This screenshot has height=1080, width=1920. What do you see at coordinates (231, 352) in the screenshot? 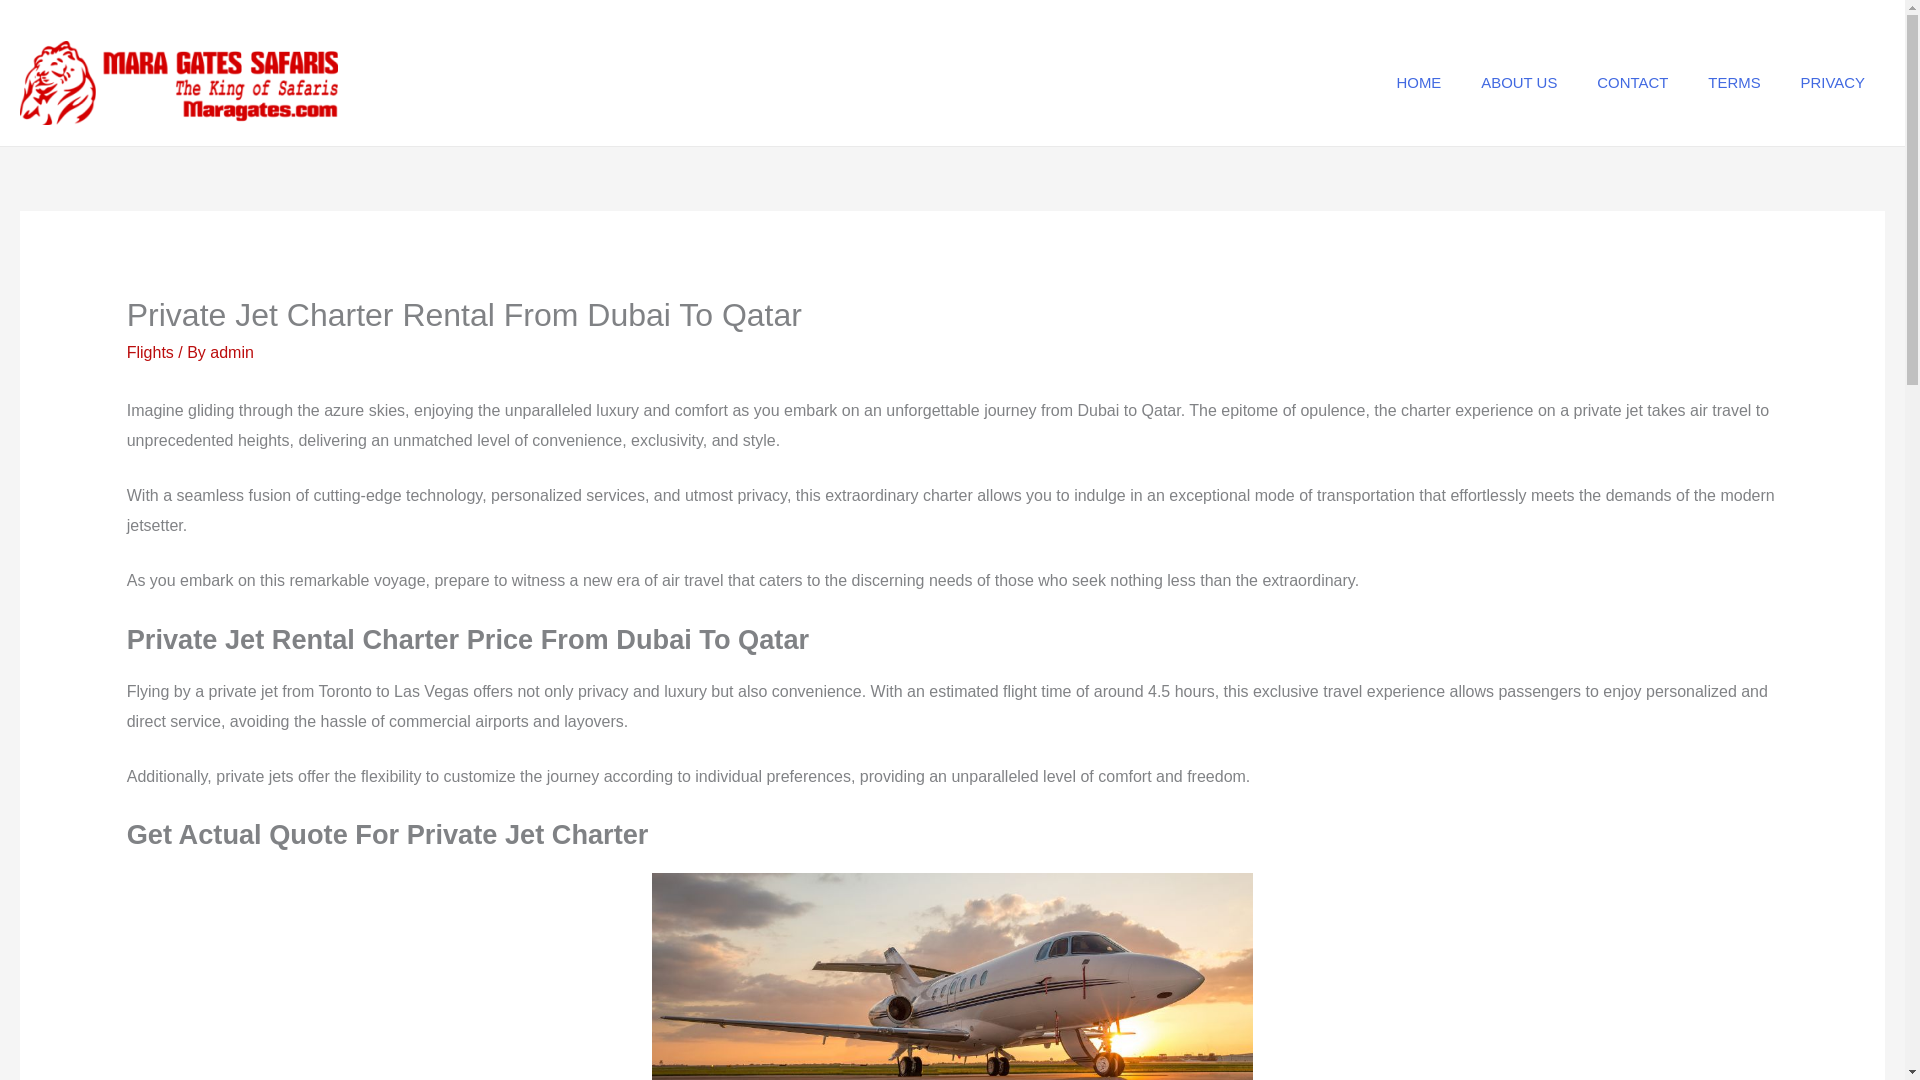
I see `admin` at bounding box center [231, 352].